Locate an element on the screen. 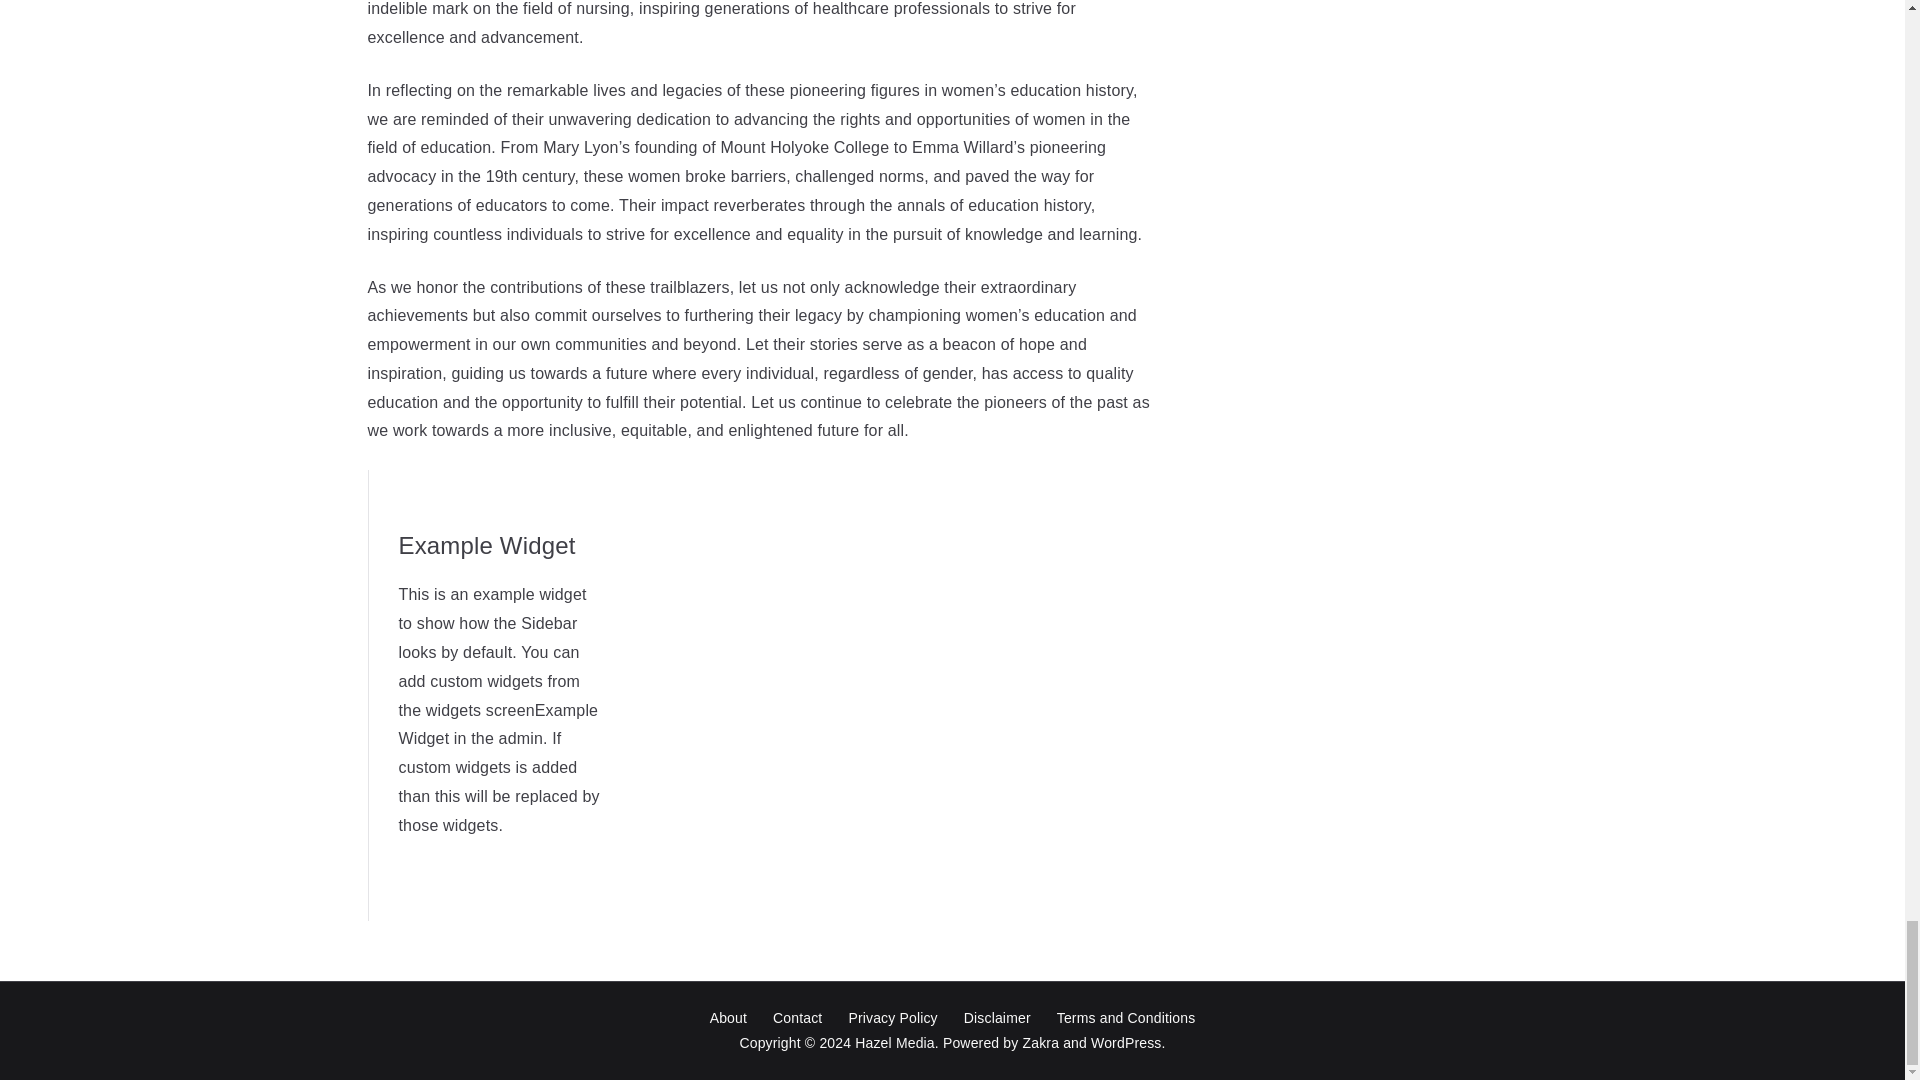 The width and height of the screenshot is (1920, 1080). Disclaimer is located at coordinates (997, 1018).